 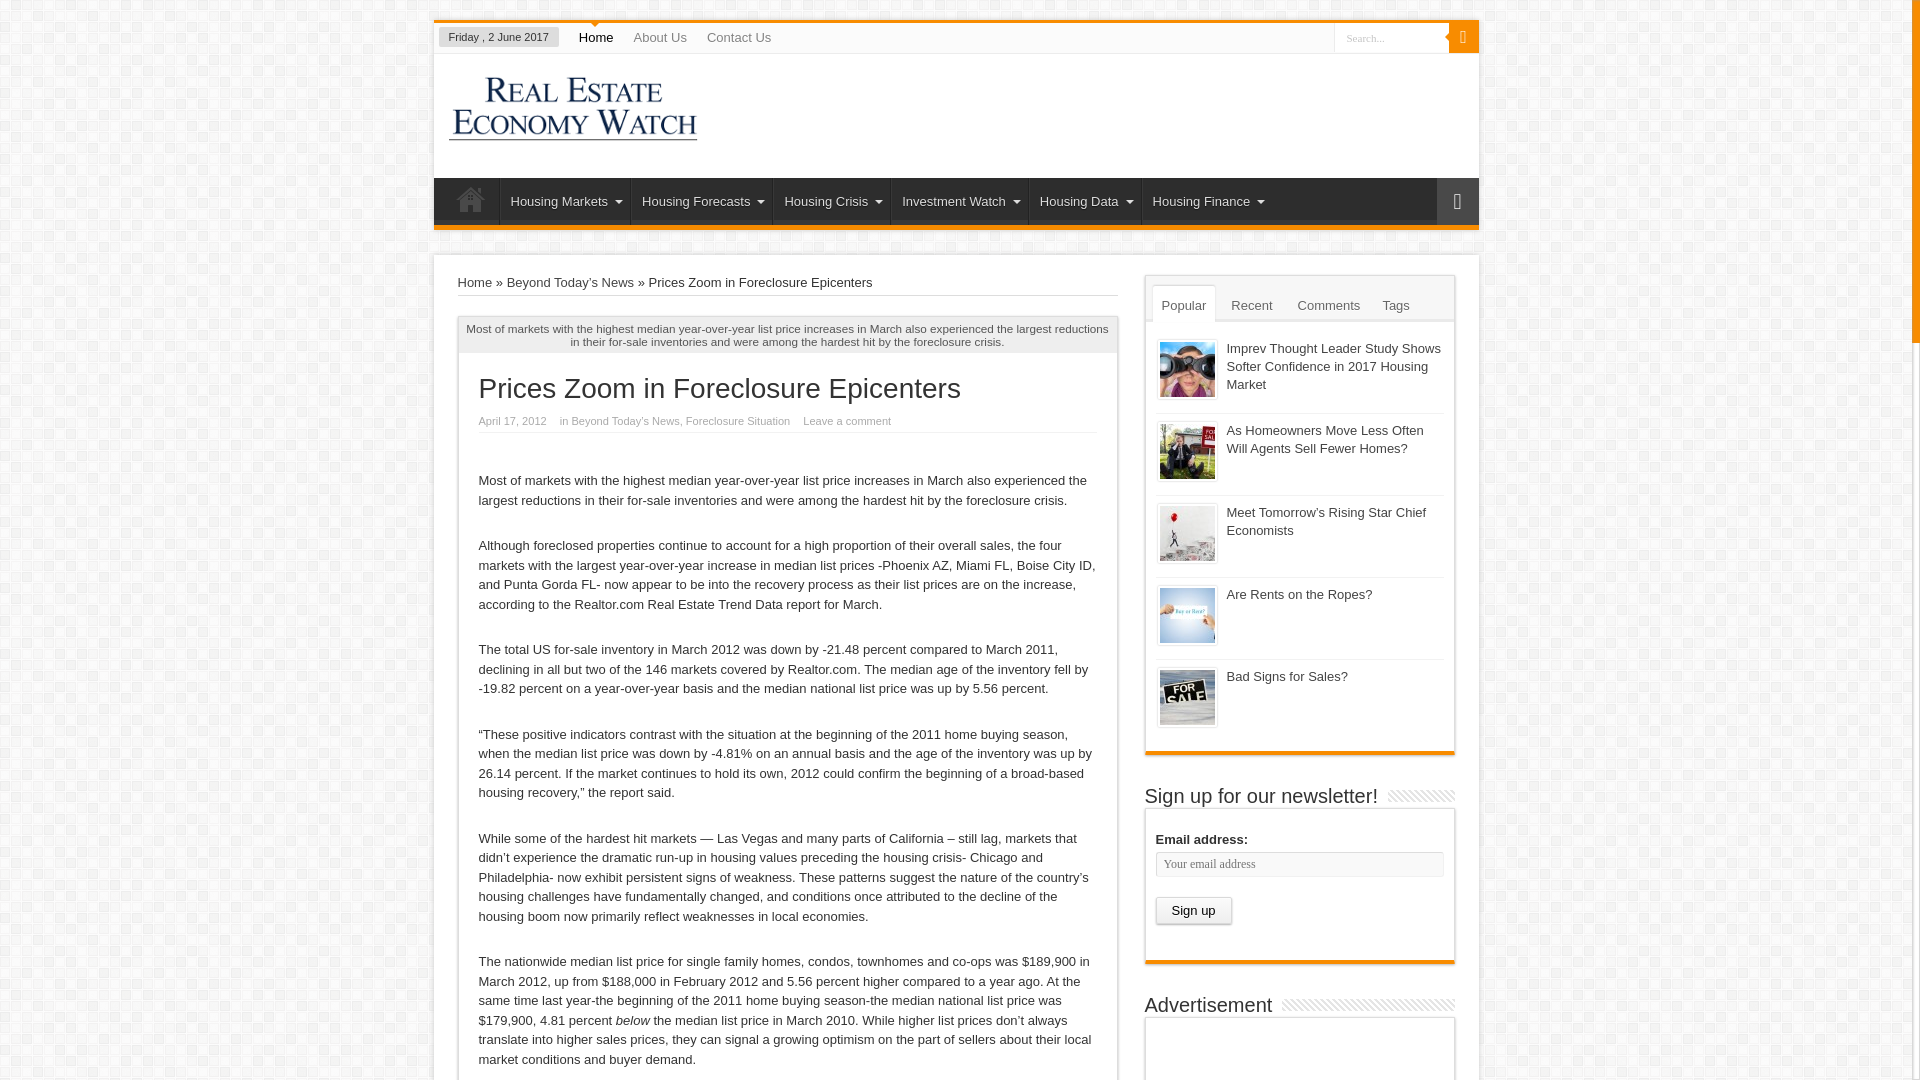 What do you see at coordinates (846, 420) in the screenshot?
I see `Leave a comment` at bounding box center [846, 420].